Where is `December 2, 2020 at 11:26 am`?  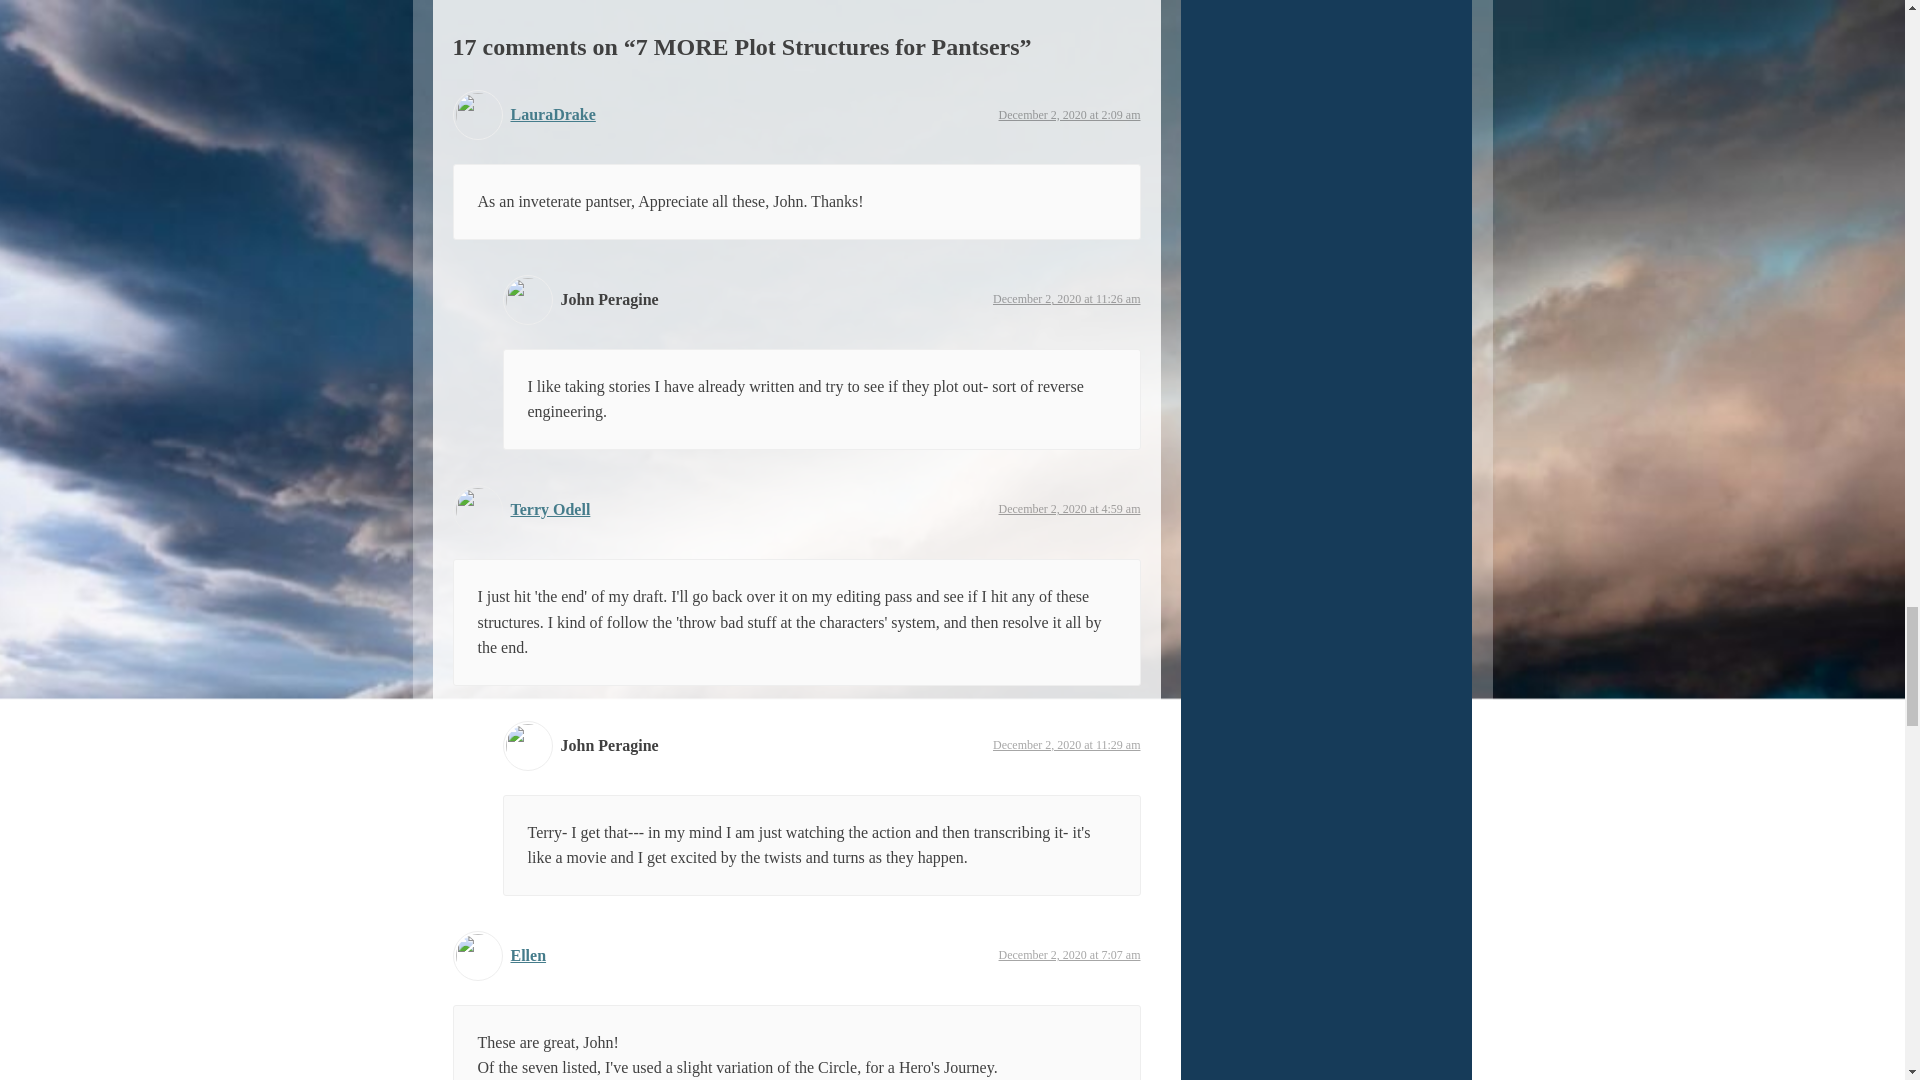
December 2, 2020 at 11:26 am is located at coordinates (1066, 298).